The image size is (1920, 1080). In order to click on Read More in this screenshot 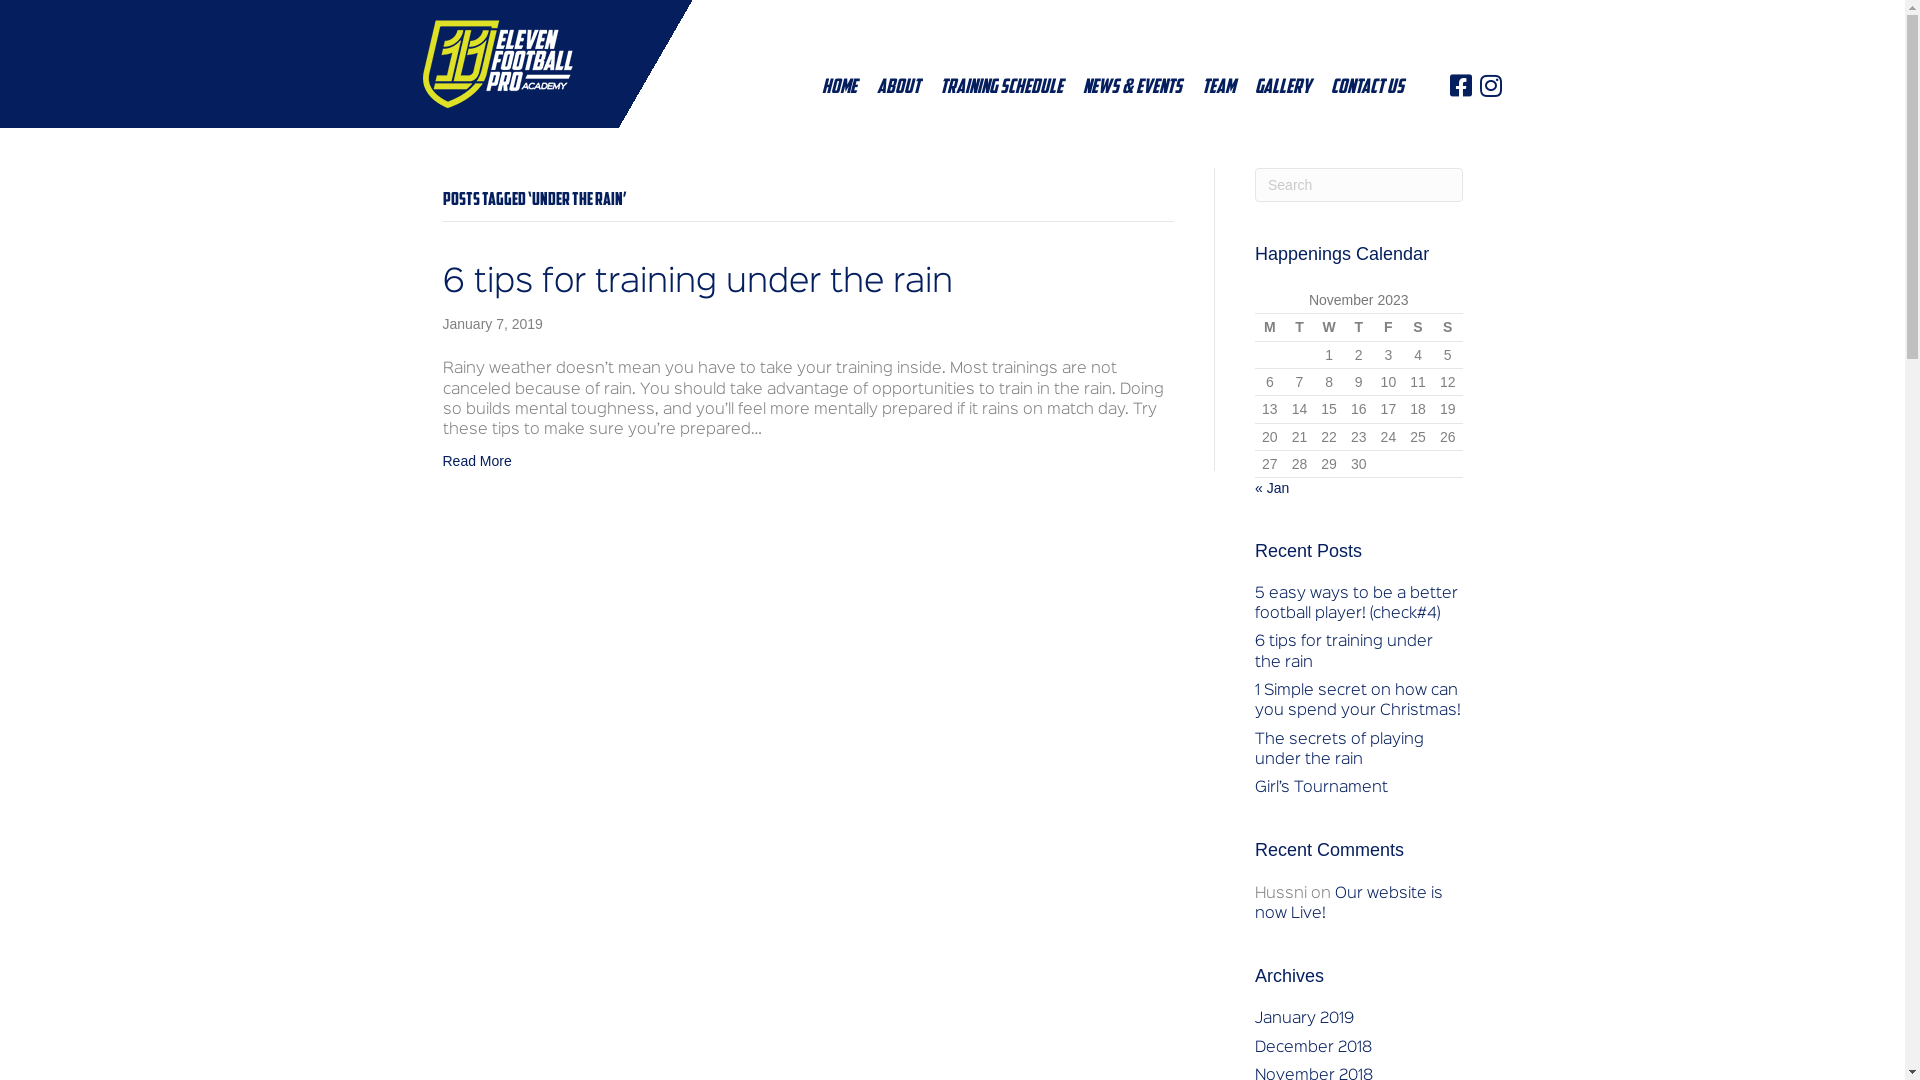, I will do `click(476, 461)`.